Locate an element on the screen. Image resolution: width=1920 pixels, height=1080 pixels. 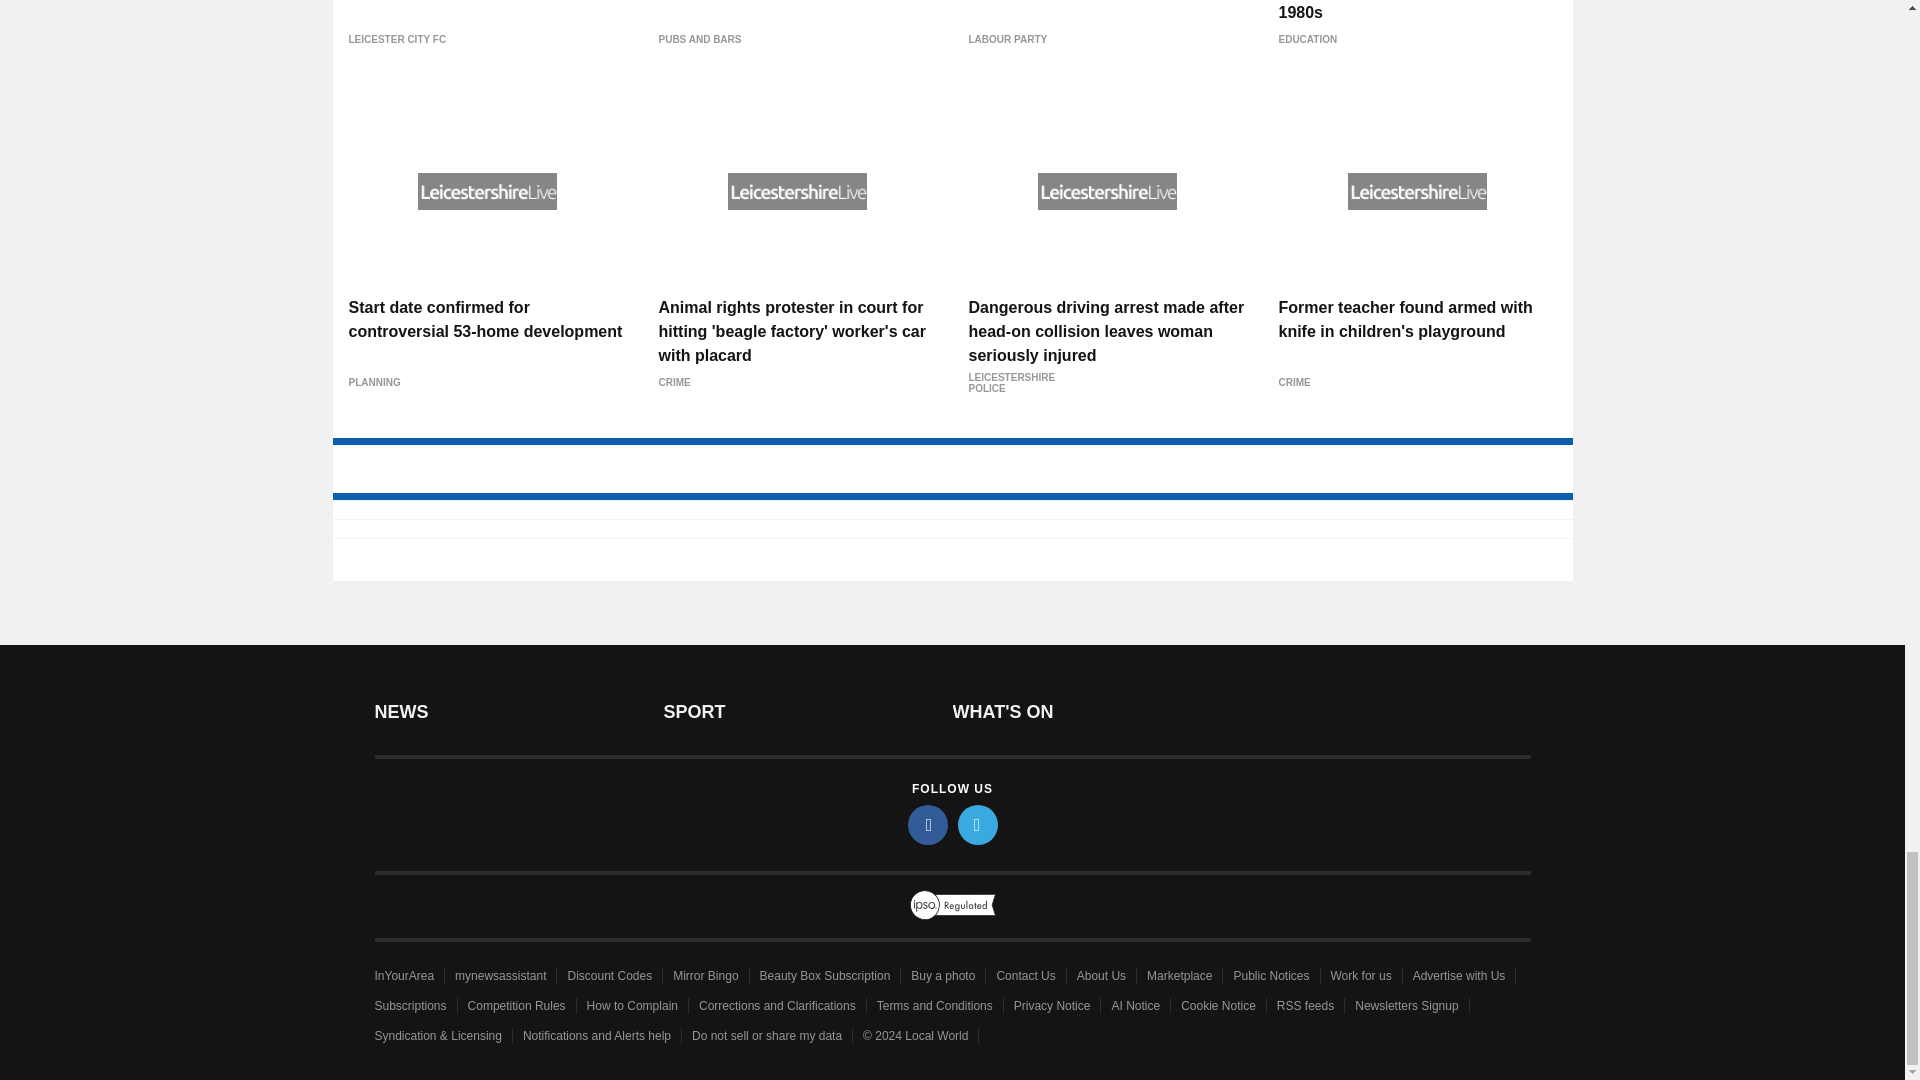
facebook is located at coordinates (928, 824).